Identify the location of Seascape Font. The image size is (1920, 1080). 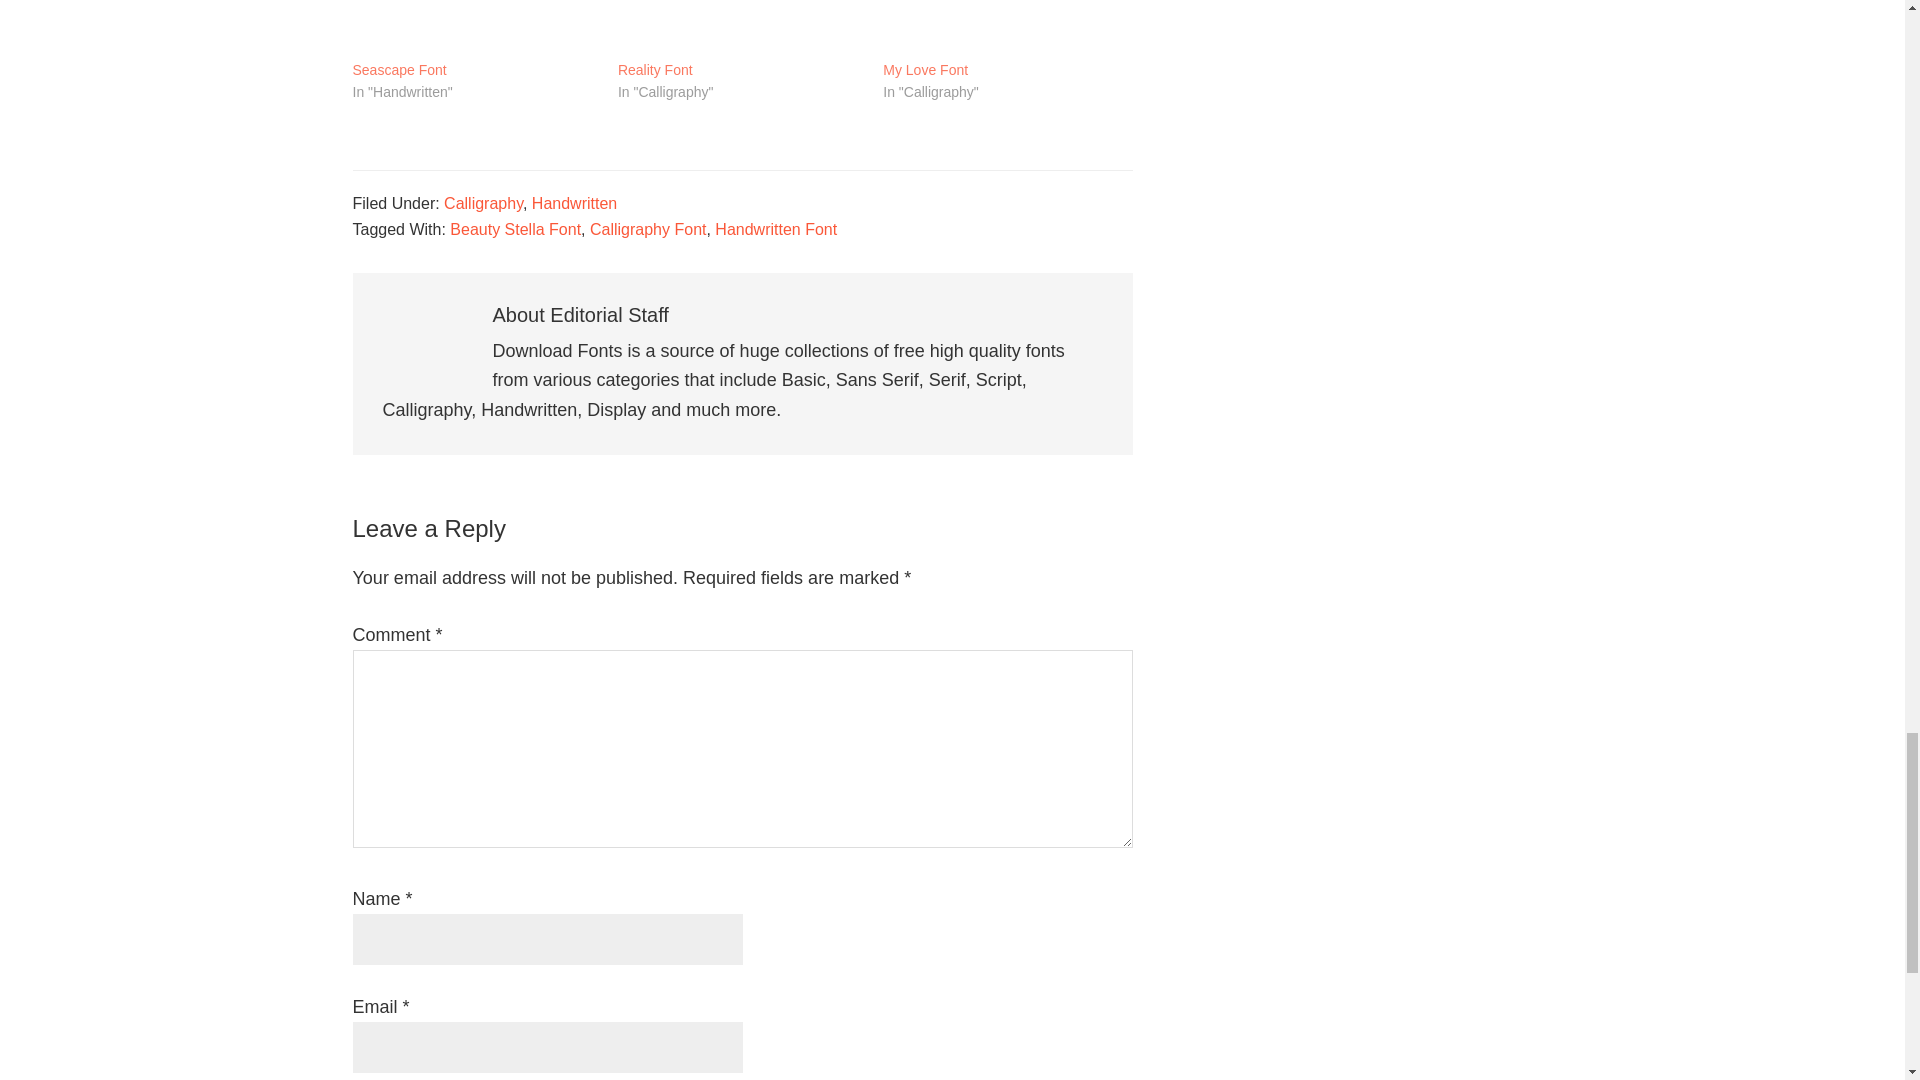
(398, 70).